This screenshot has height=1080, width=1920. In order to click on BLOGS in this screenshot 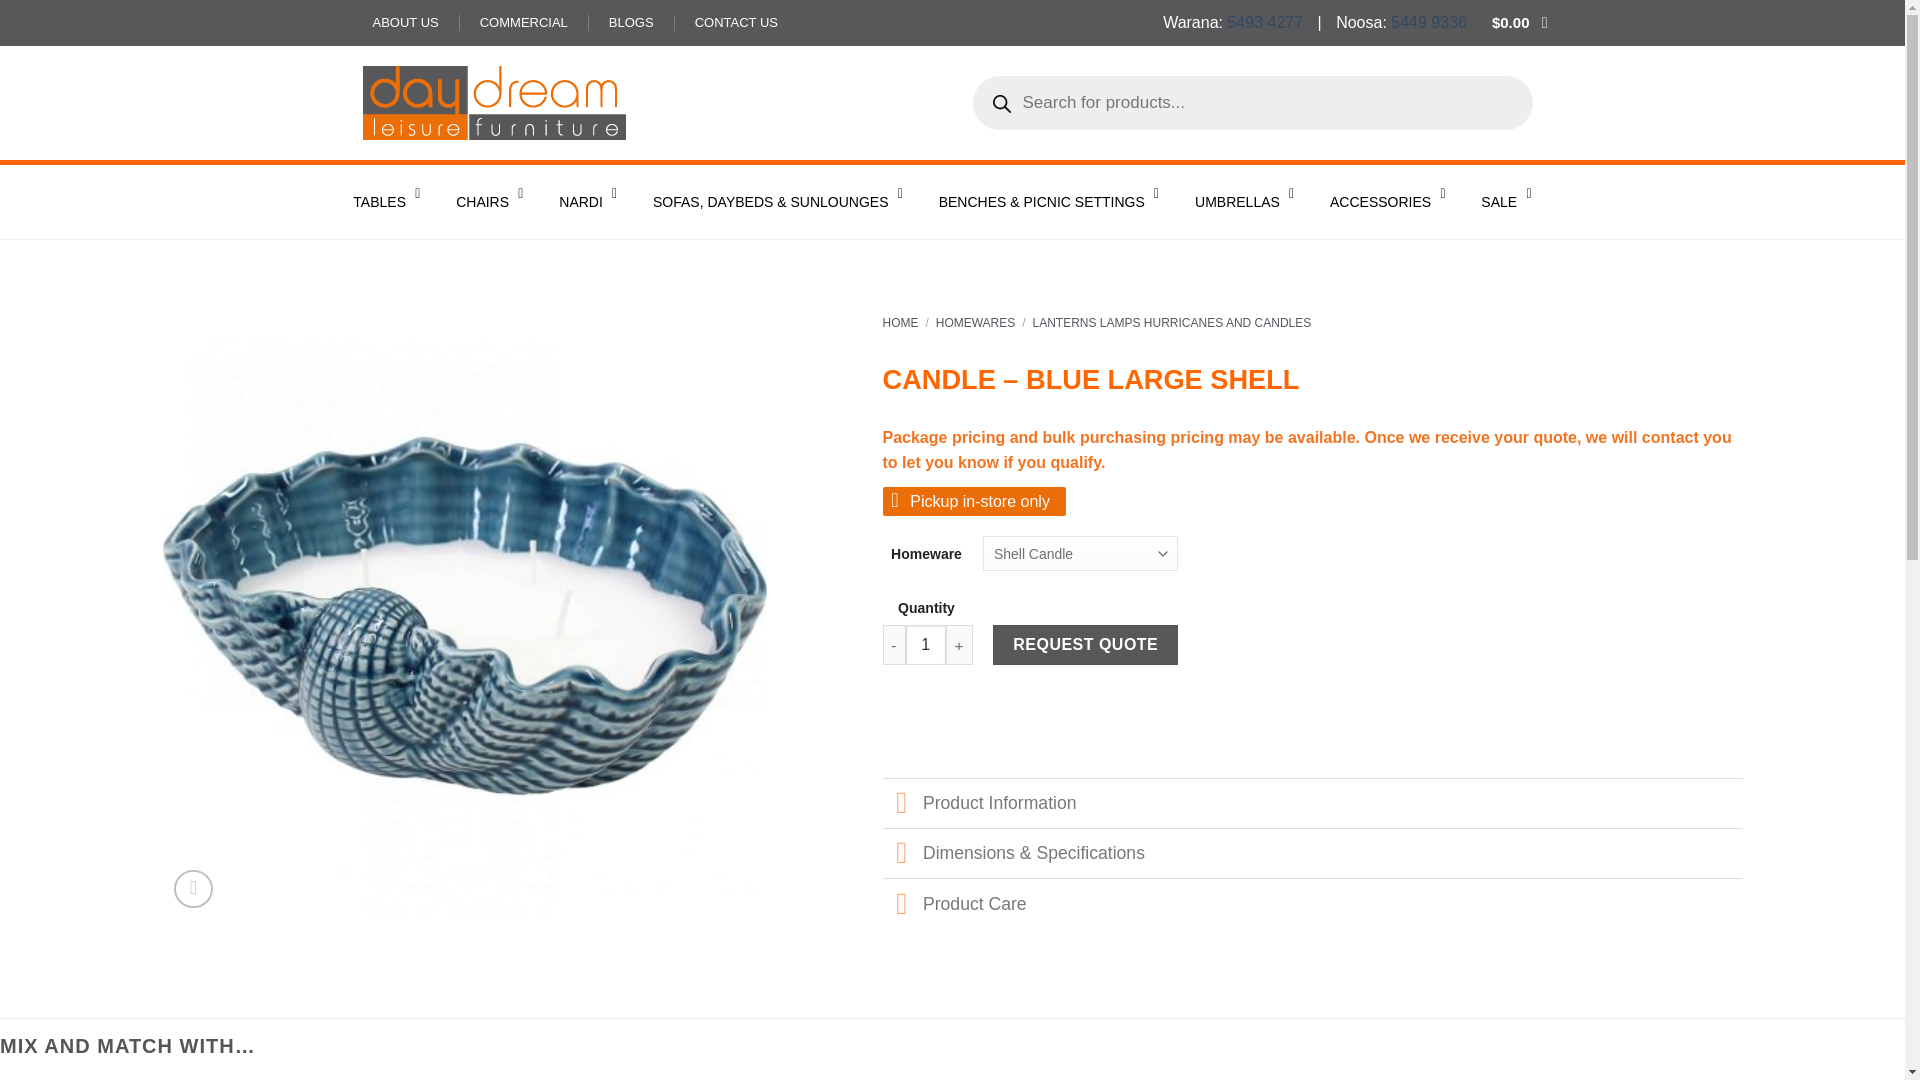, I will do `click(631, 23)`.